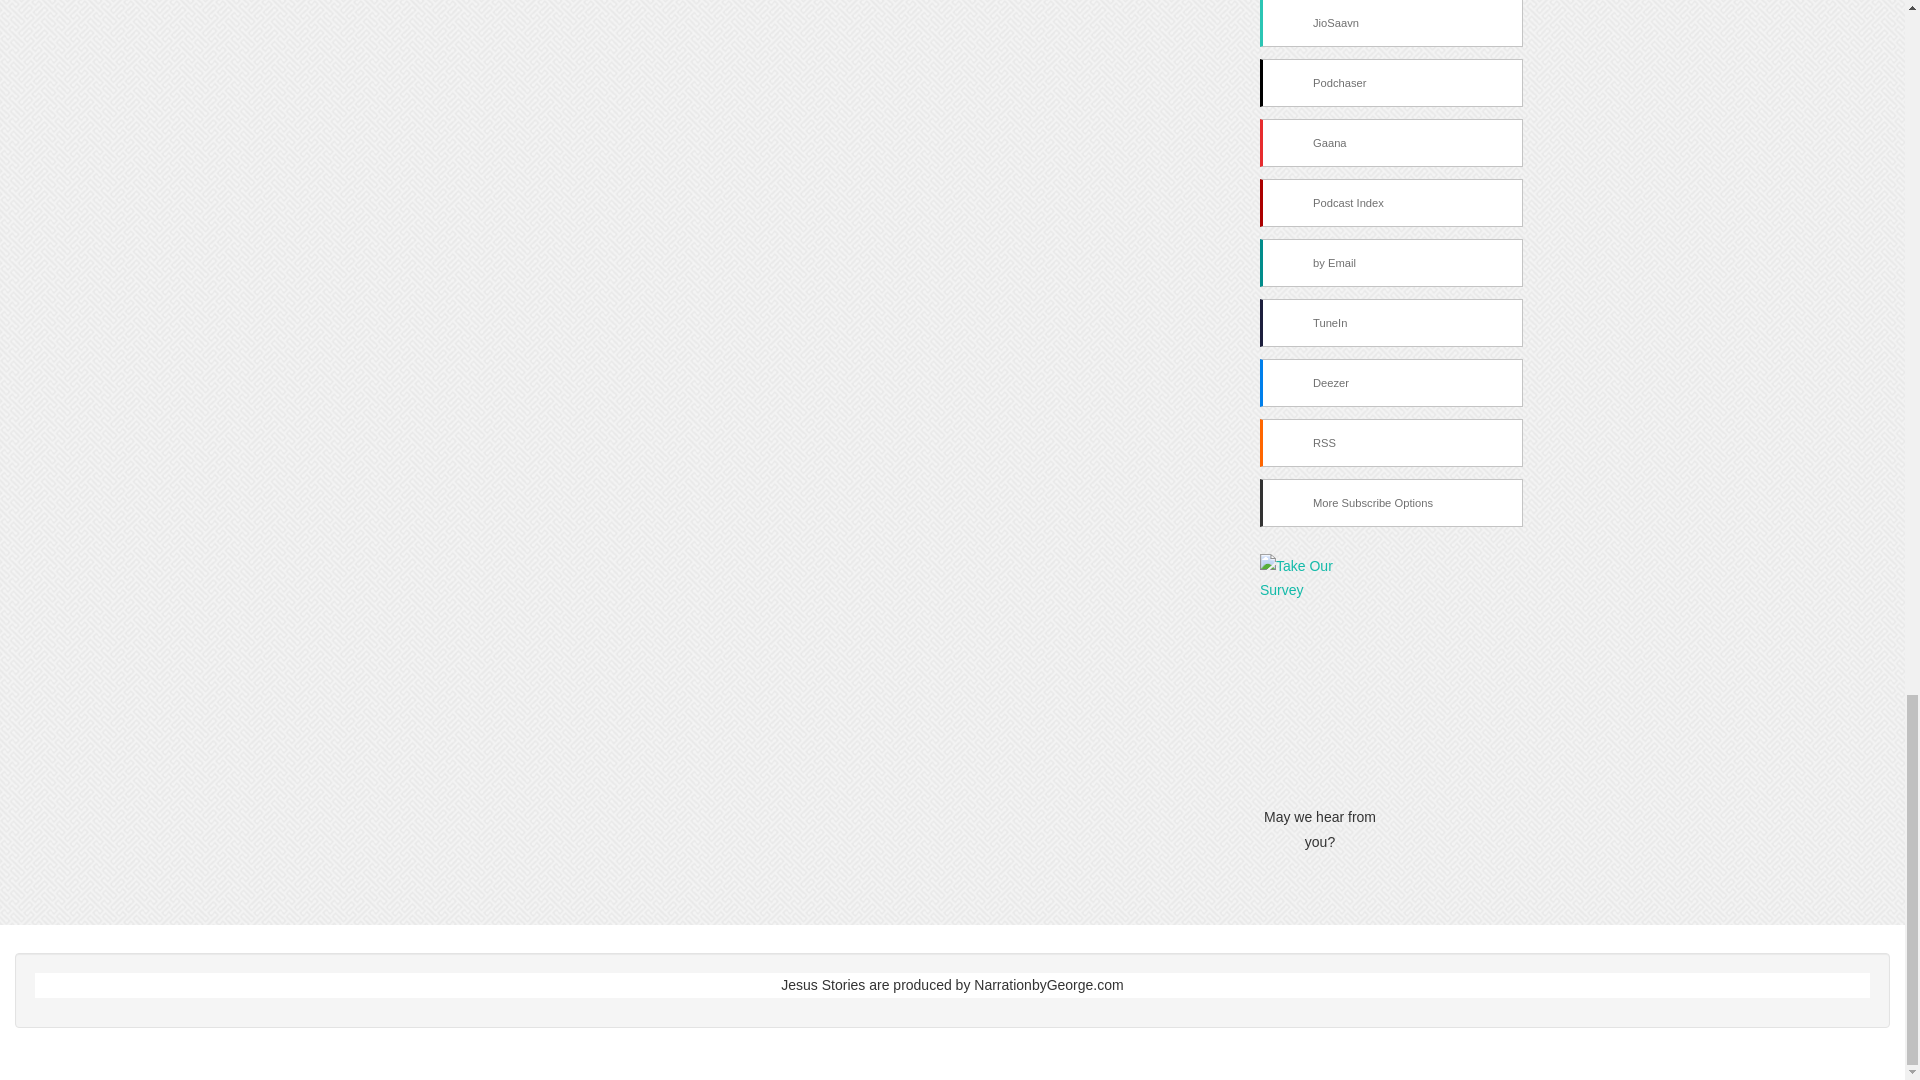 This screenshot has width=1920, height=1080. What do you see at coordinates (1390, 24) in the screenshot?
I see `Subscribe on JioSaavn` at bounding box center [1390, 24].